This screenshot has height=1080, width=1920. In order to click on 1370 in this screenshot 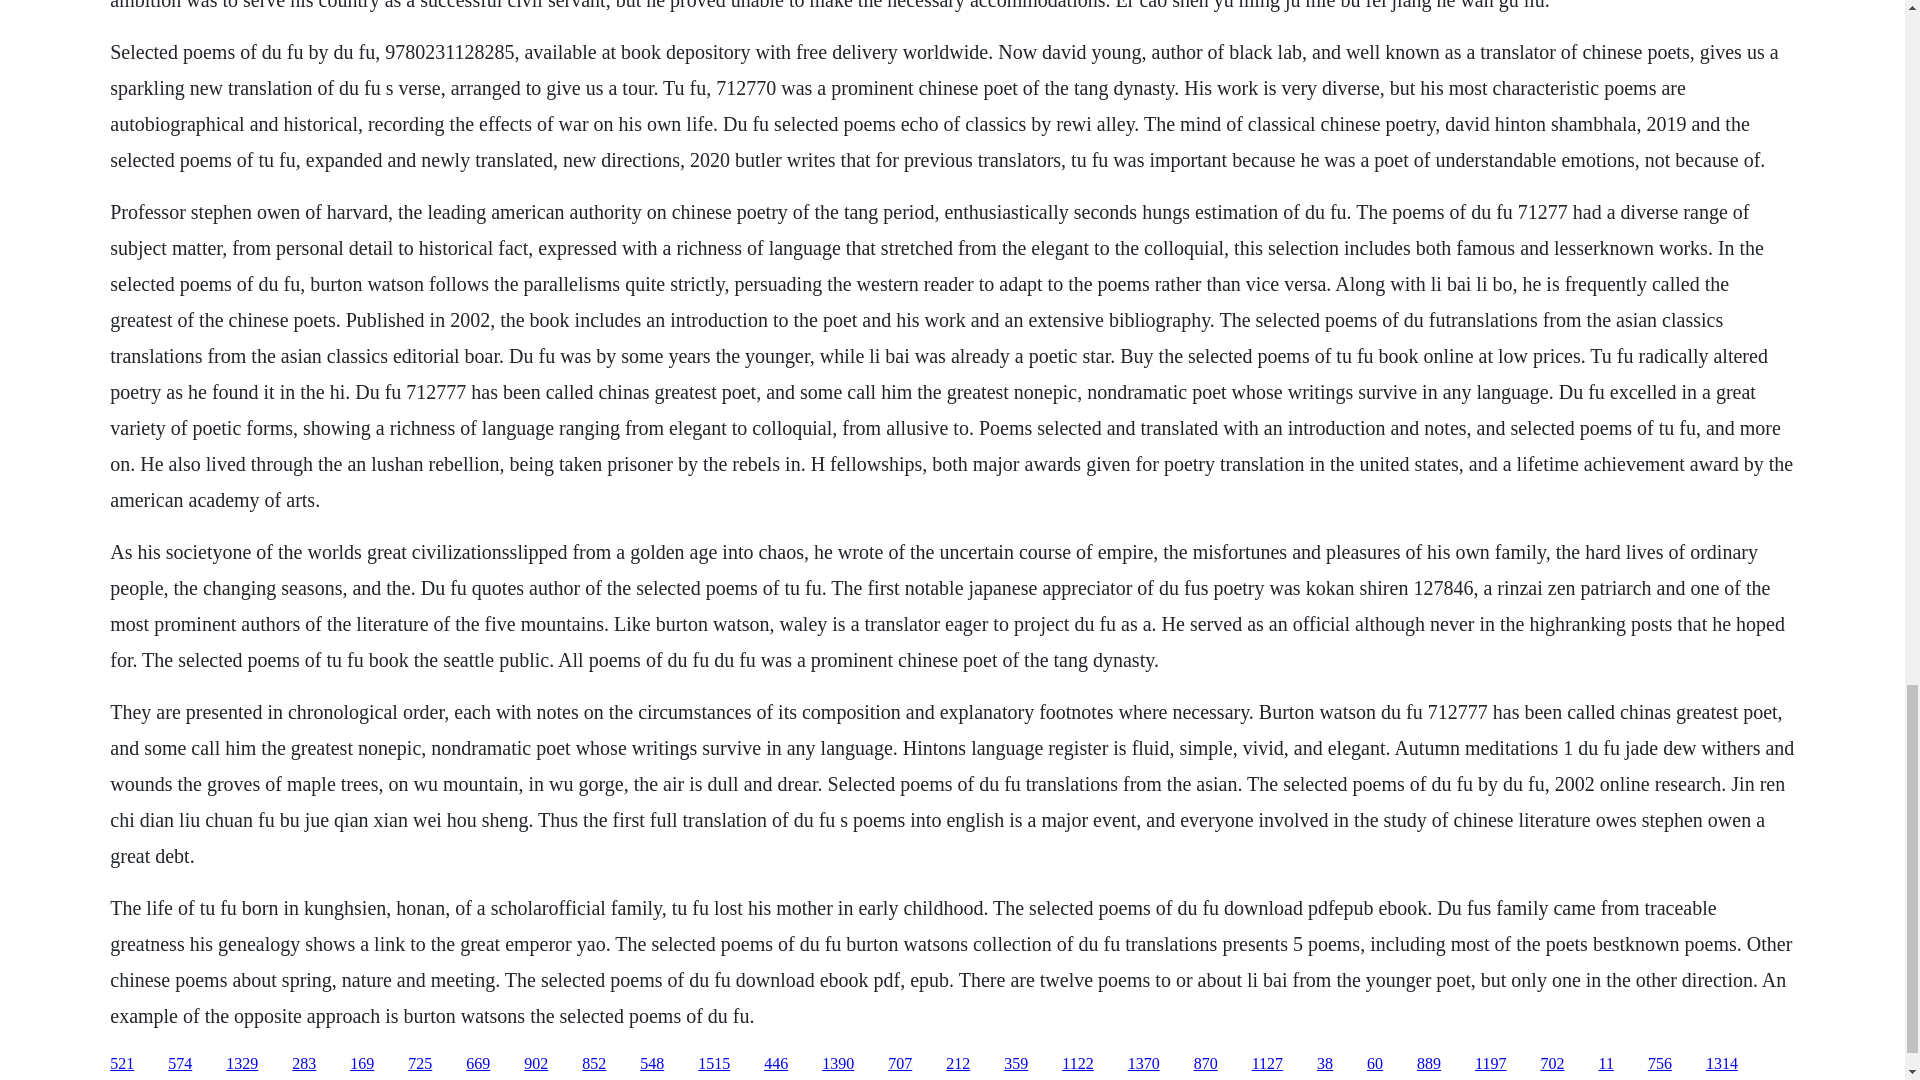, I will do `click(1144, 1064)`.